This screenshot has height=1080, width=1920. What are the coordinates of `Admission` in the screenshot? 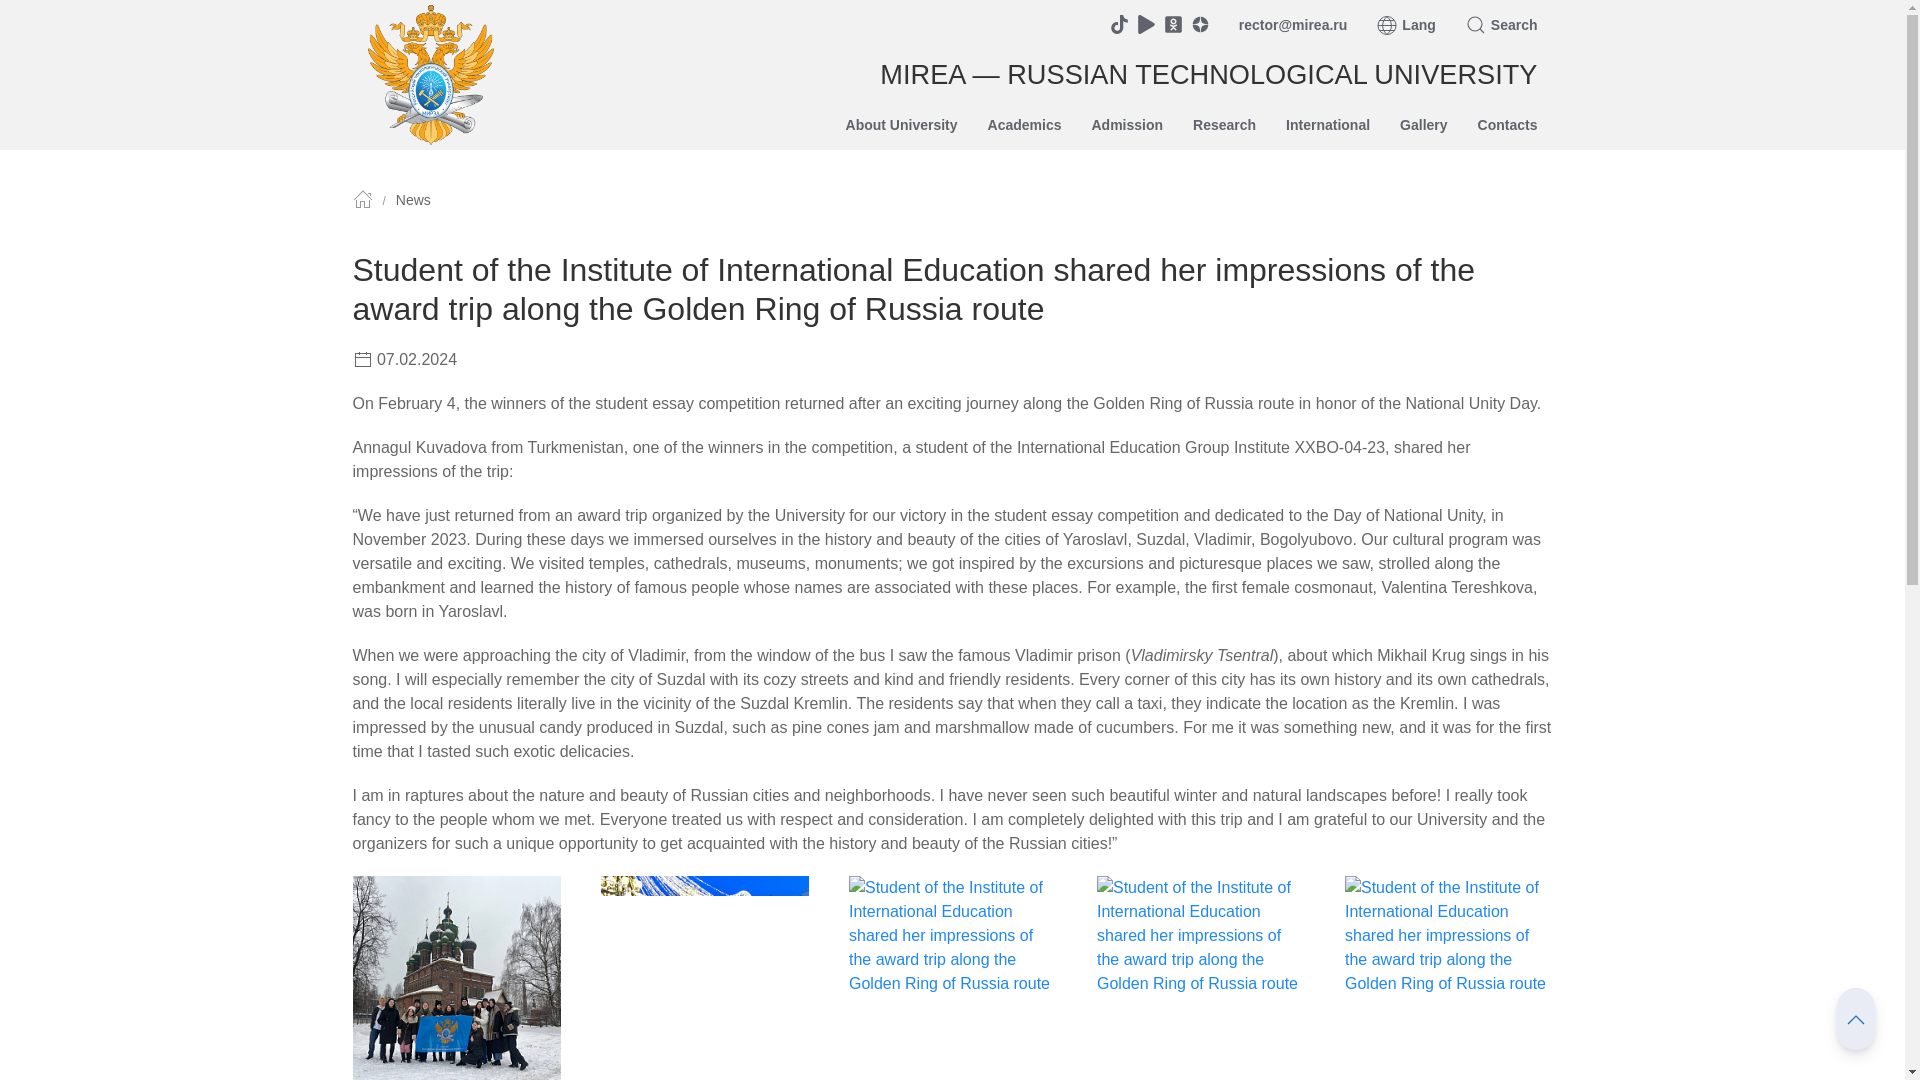 It's located at (1126, 125).